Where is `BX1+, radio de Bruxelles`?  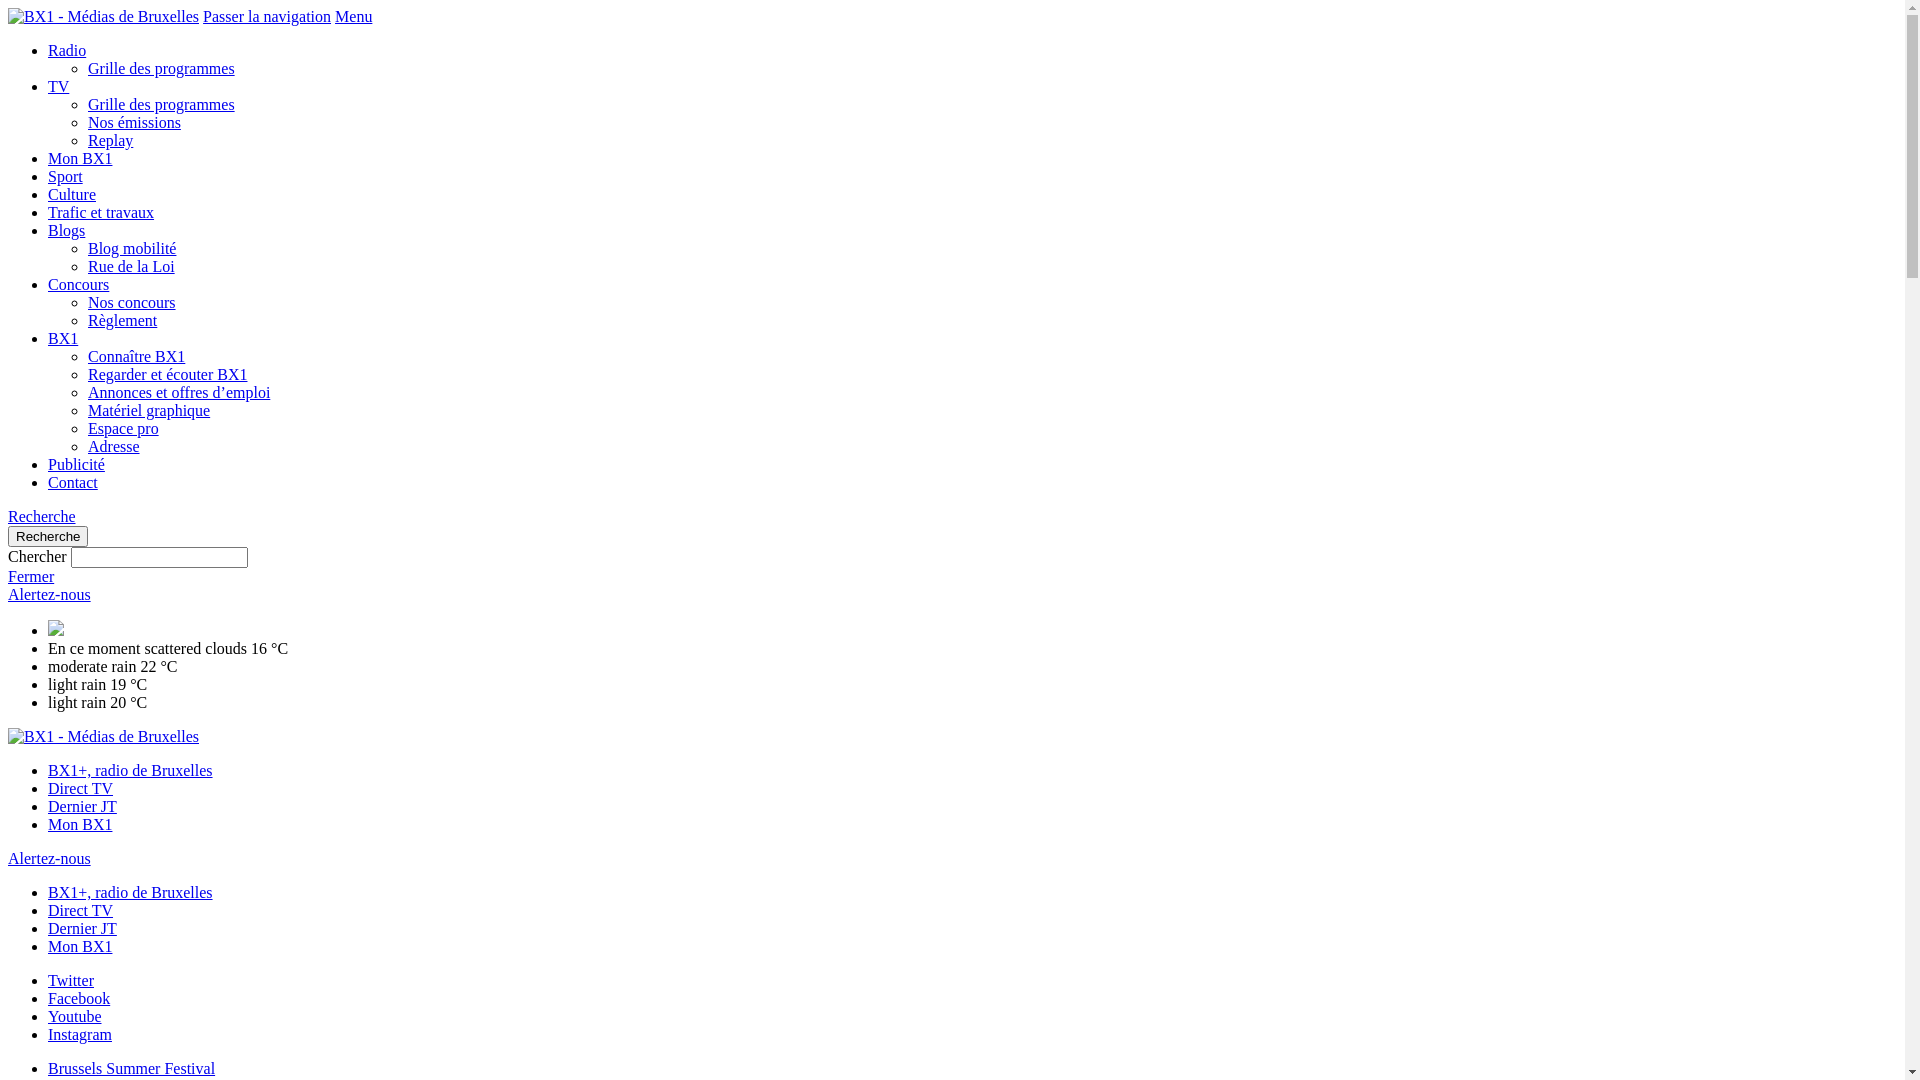 BX1+, radio de Bruxelles is located at coordinates (130, 892).